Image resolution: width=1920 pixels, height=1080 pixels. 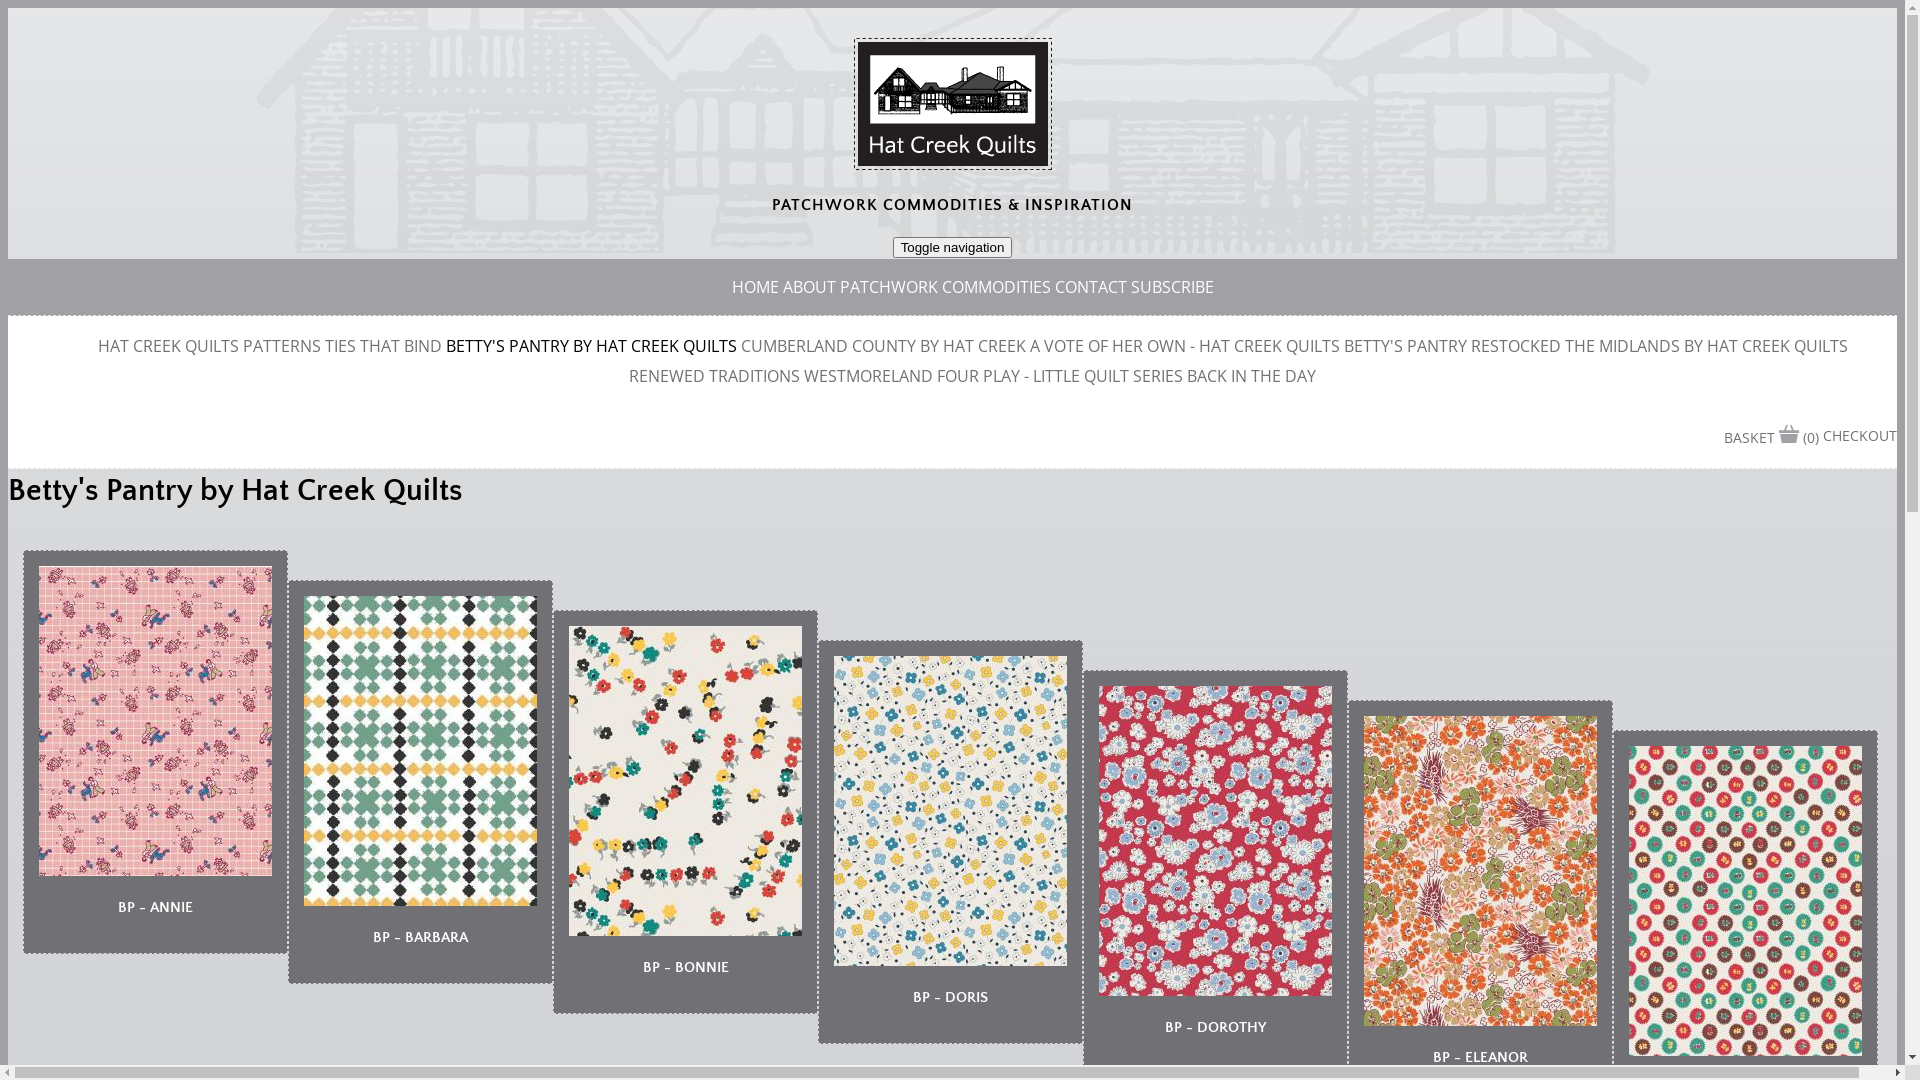 What do you see at coordinates (382, 346) in the screenshot?
I see `TIES THAT BIND` at bounding box center [382, 346].